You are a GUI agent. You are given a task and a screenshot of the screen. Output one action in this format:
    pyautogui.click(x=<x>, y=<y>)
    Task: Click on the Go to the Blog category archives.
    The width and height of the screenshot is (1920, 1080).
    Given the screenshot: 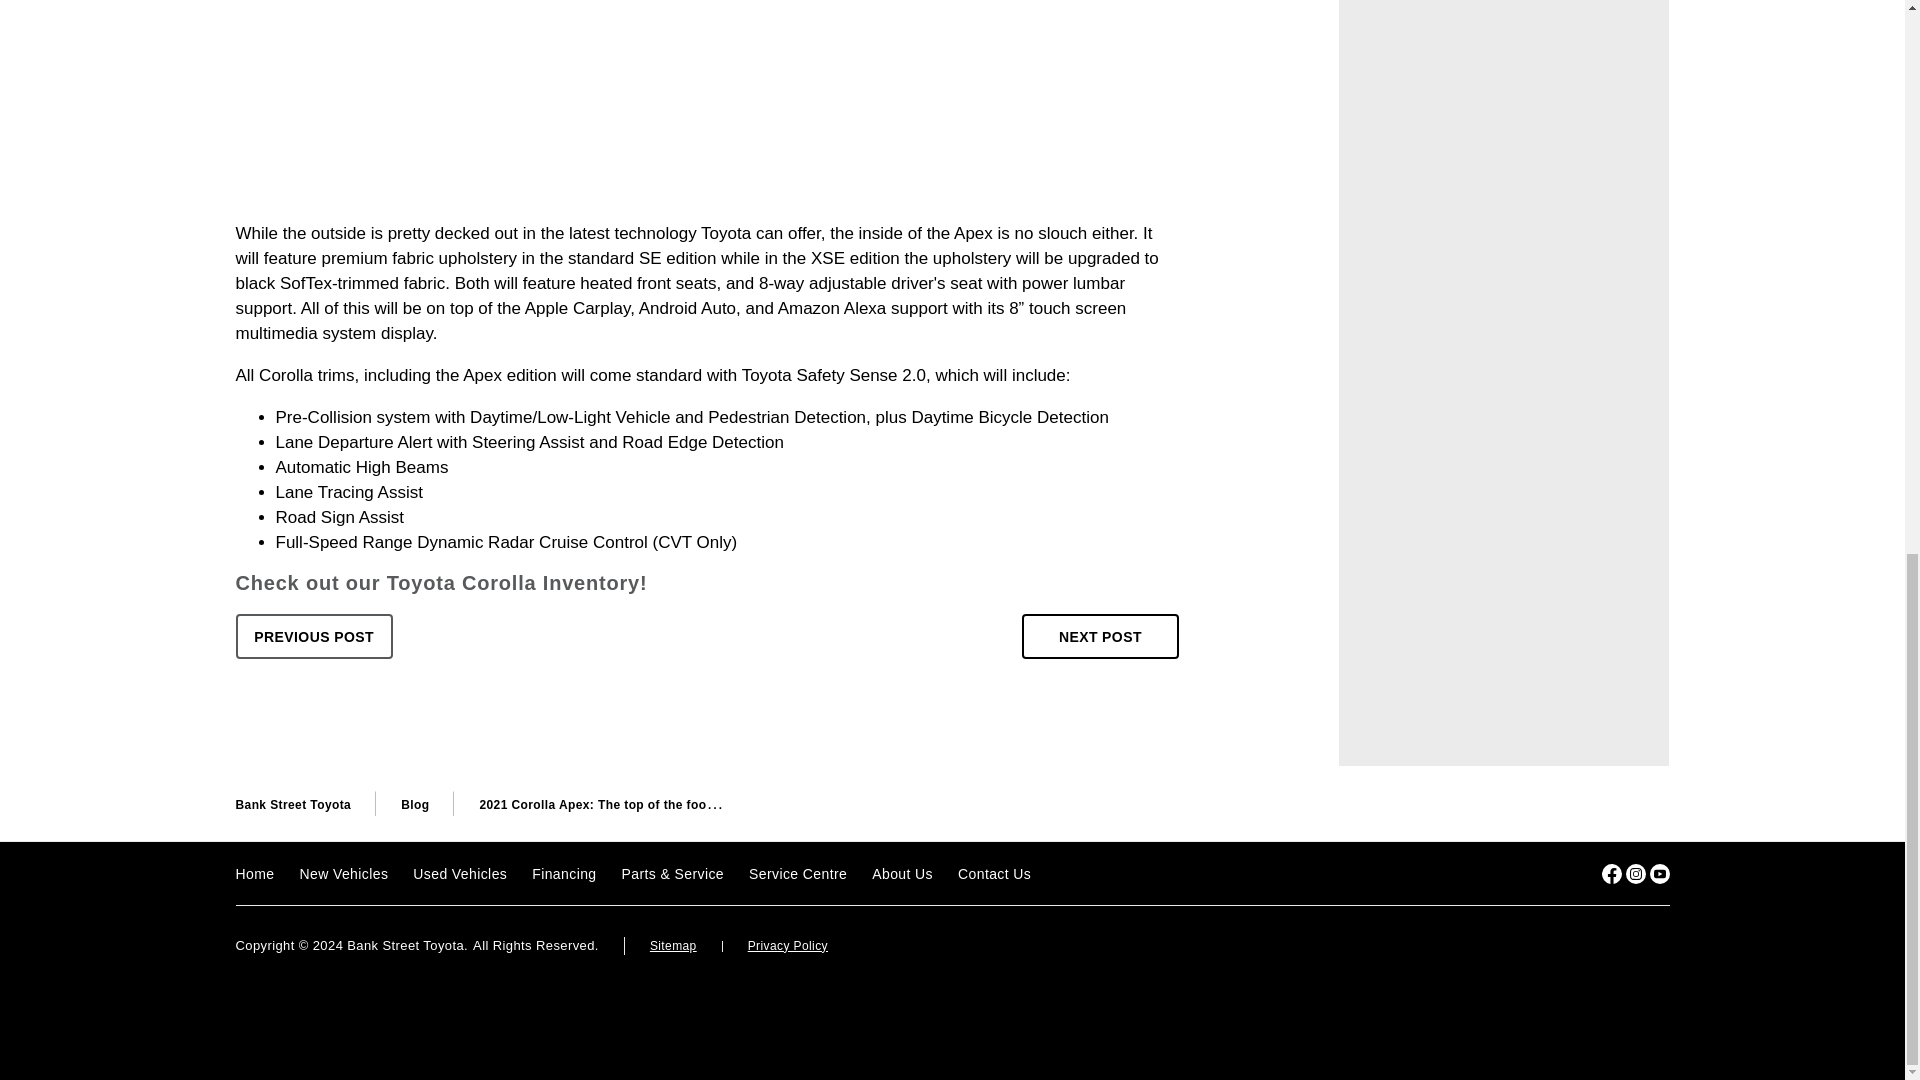 What is the action you would take?
    pyautogui.click(x=414, y=805)
    